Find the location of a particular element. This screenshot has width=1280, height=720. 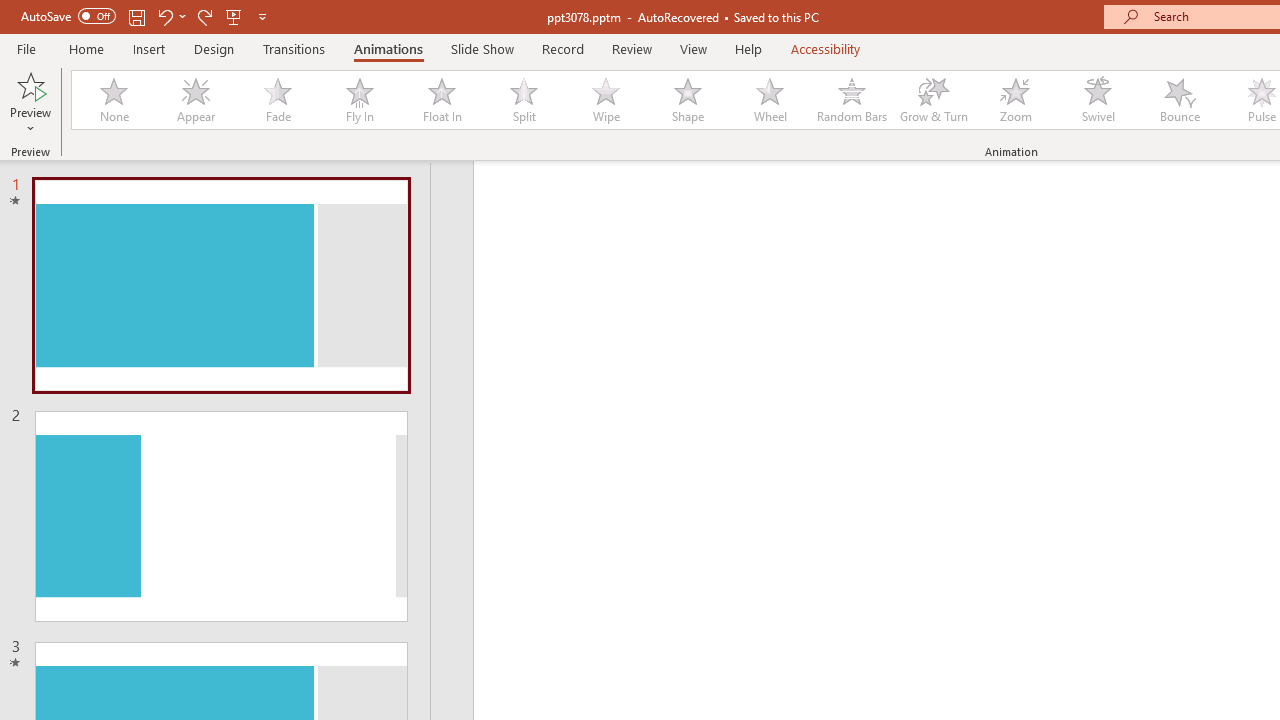

Shape is located at coordinates (688, 100).